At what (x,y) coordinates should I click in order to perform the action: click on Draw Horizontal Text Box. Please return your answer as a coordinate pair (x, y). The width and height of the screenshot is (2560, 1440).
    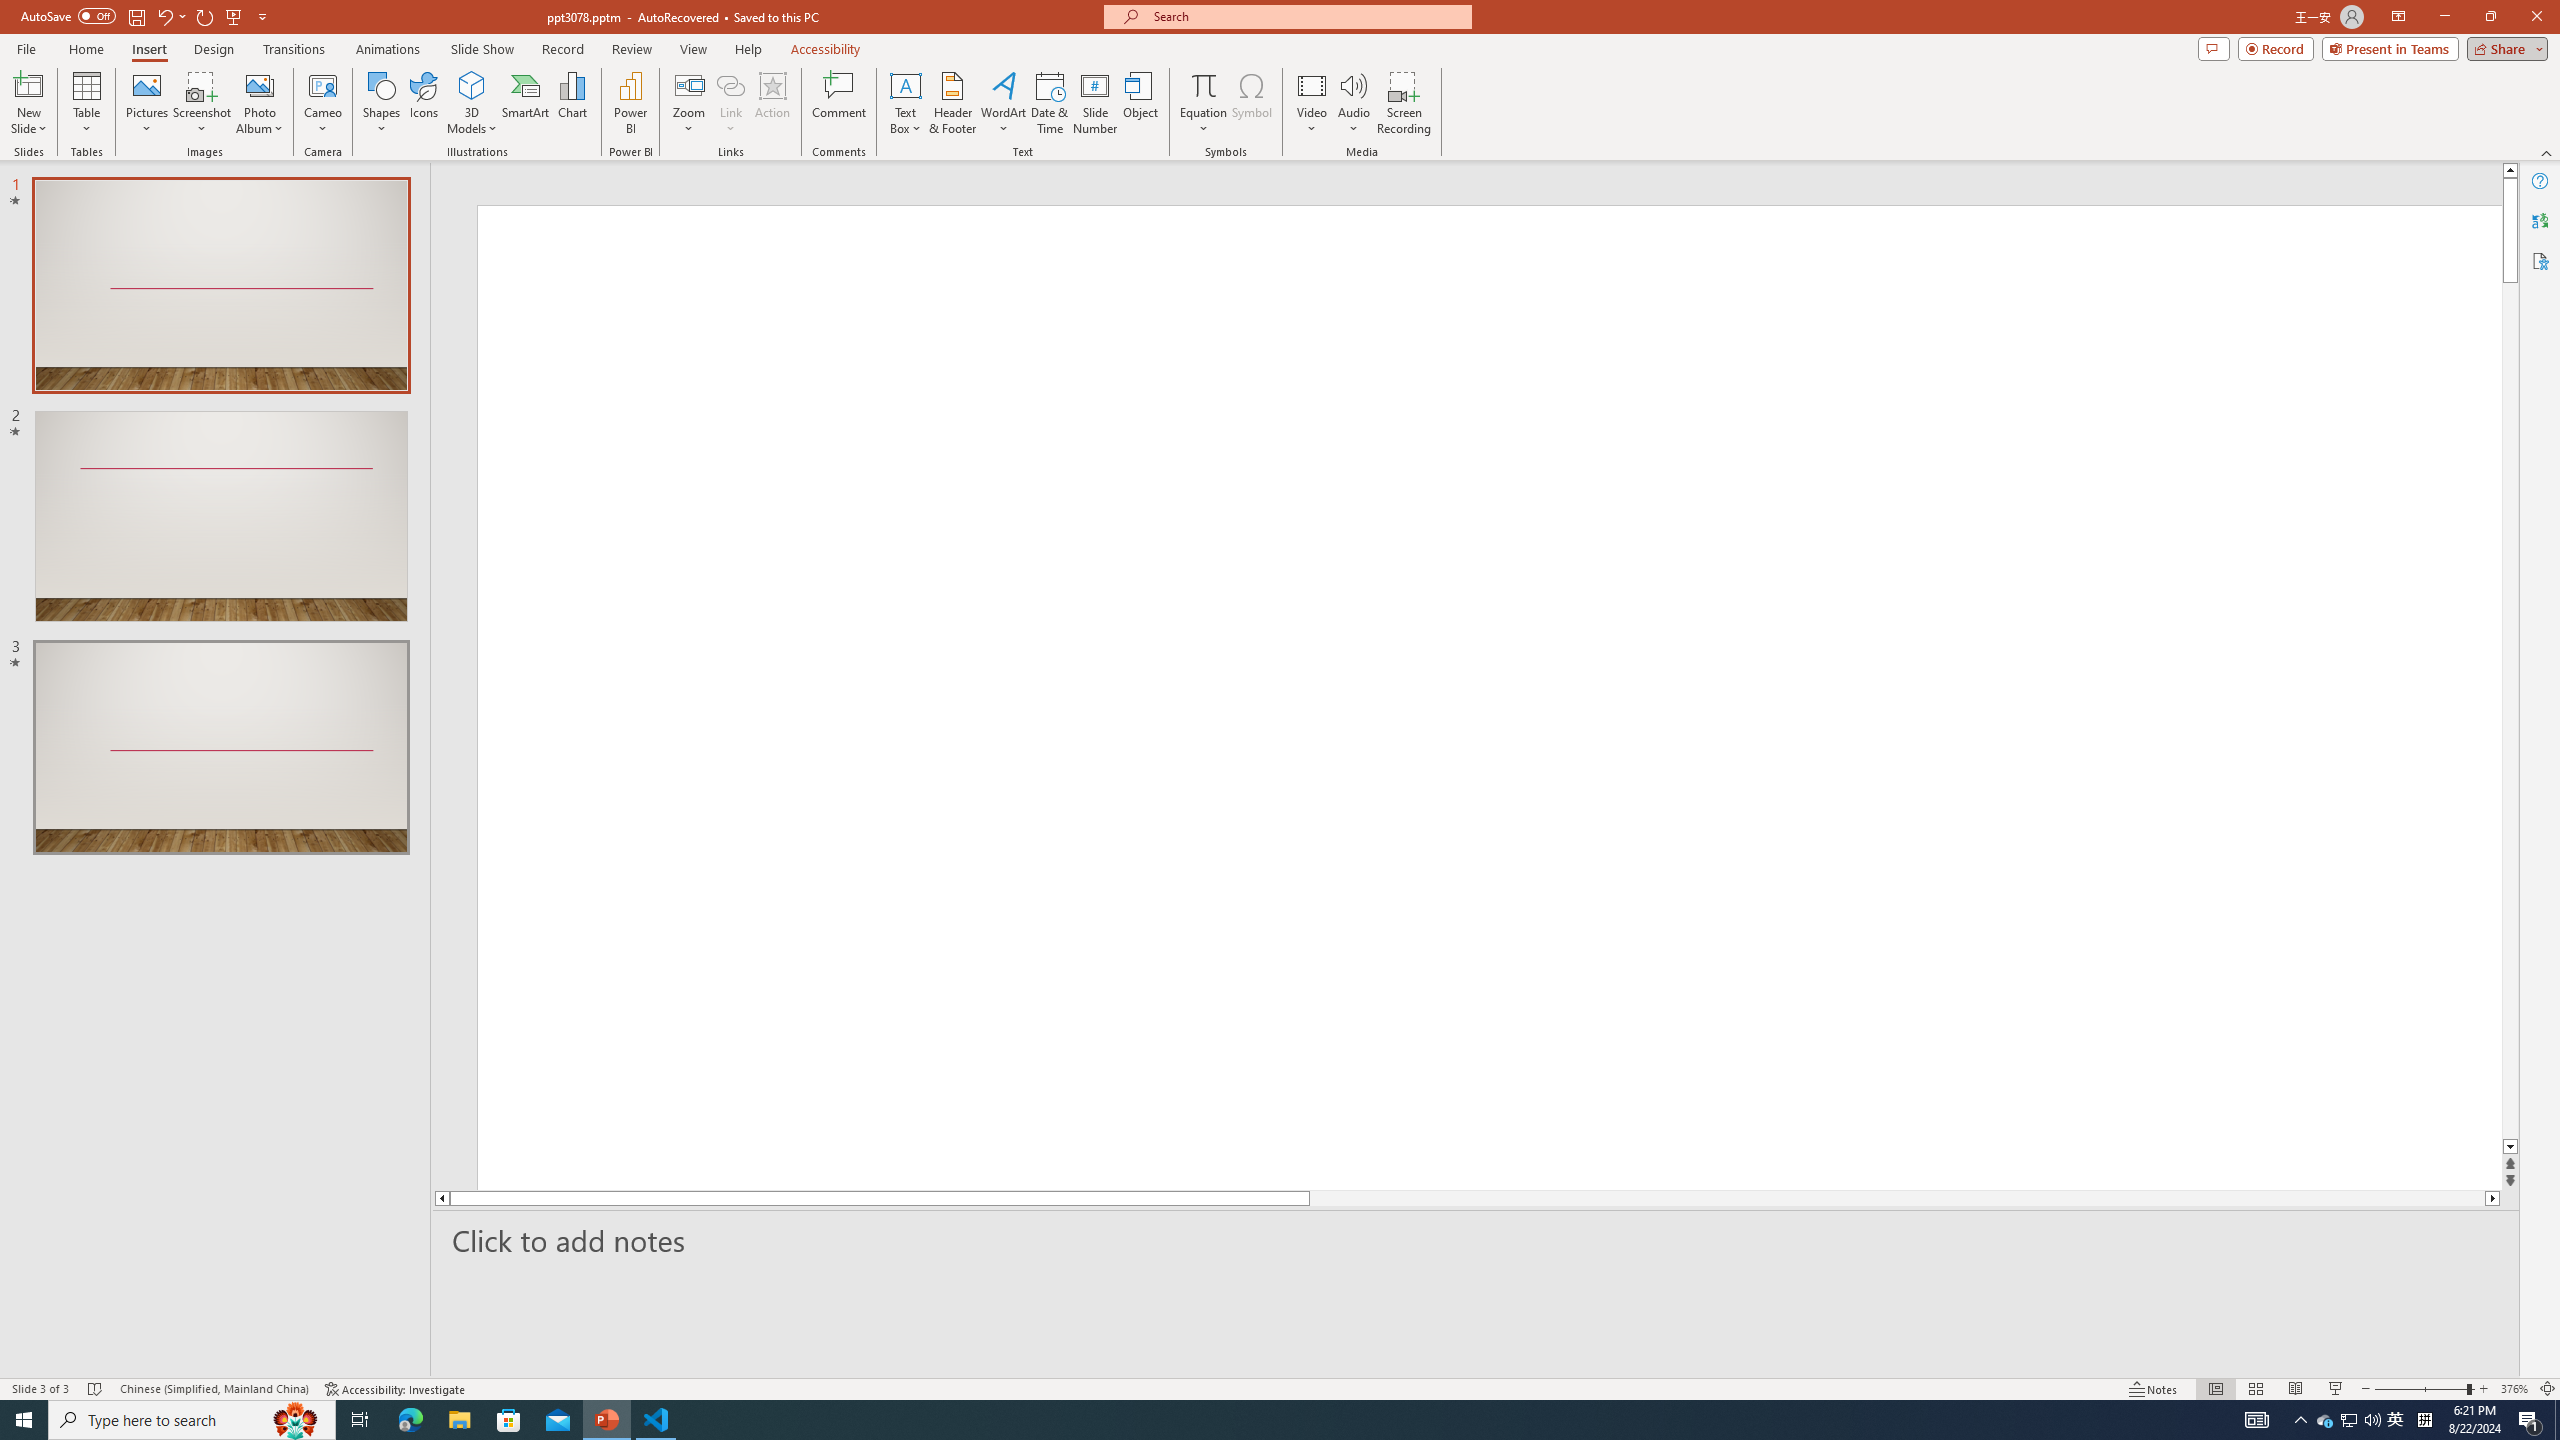
    Looking at the image, I should click on (906, 85).